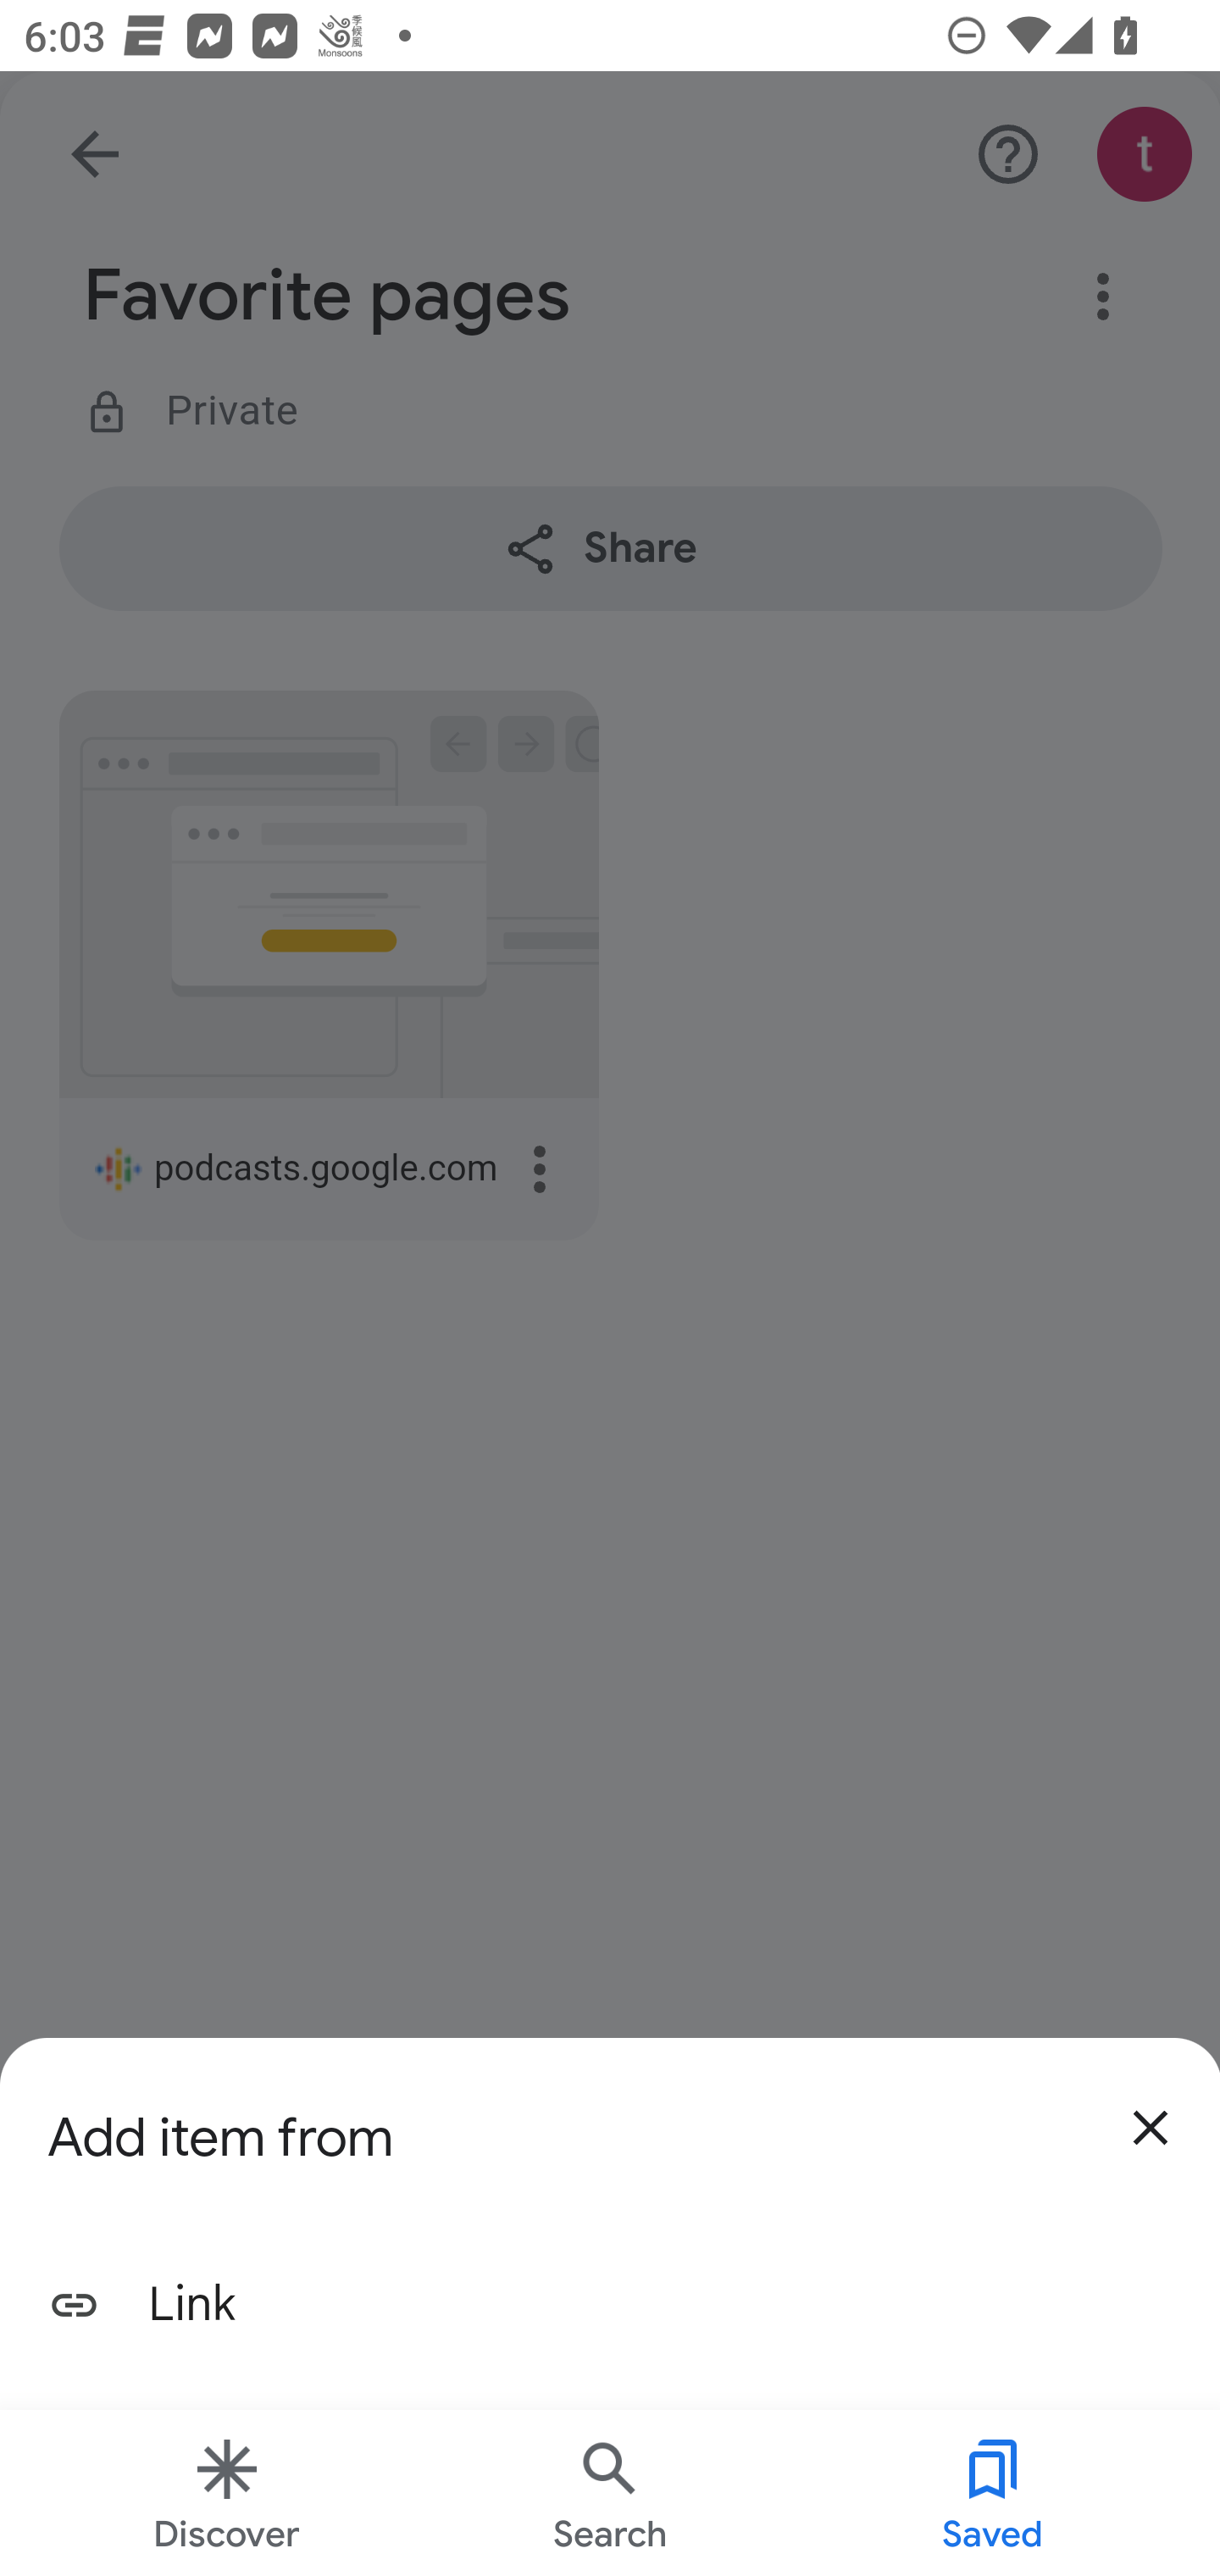 This screenshot has width=1220, height=2576. I want to click on Discover, so click(226, 2493).